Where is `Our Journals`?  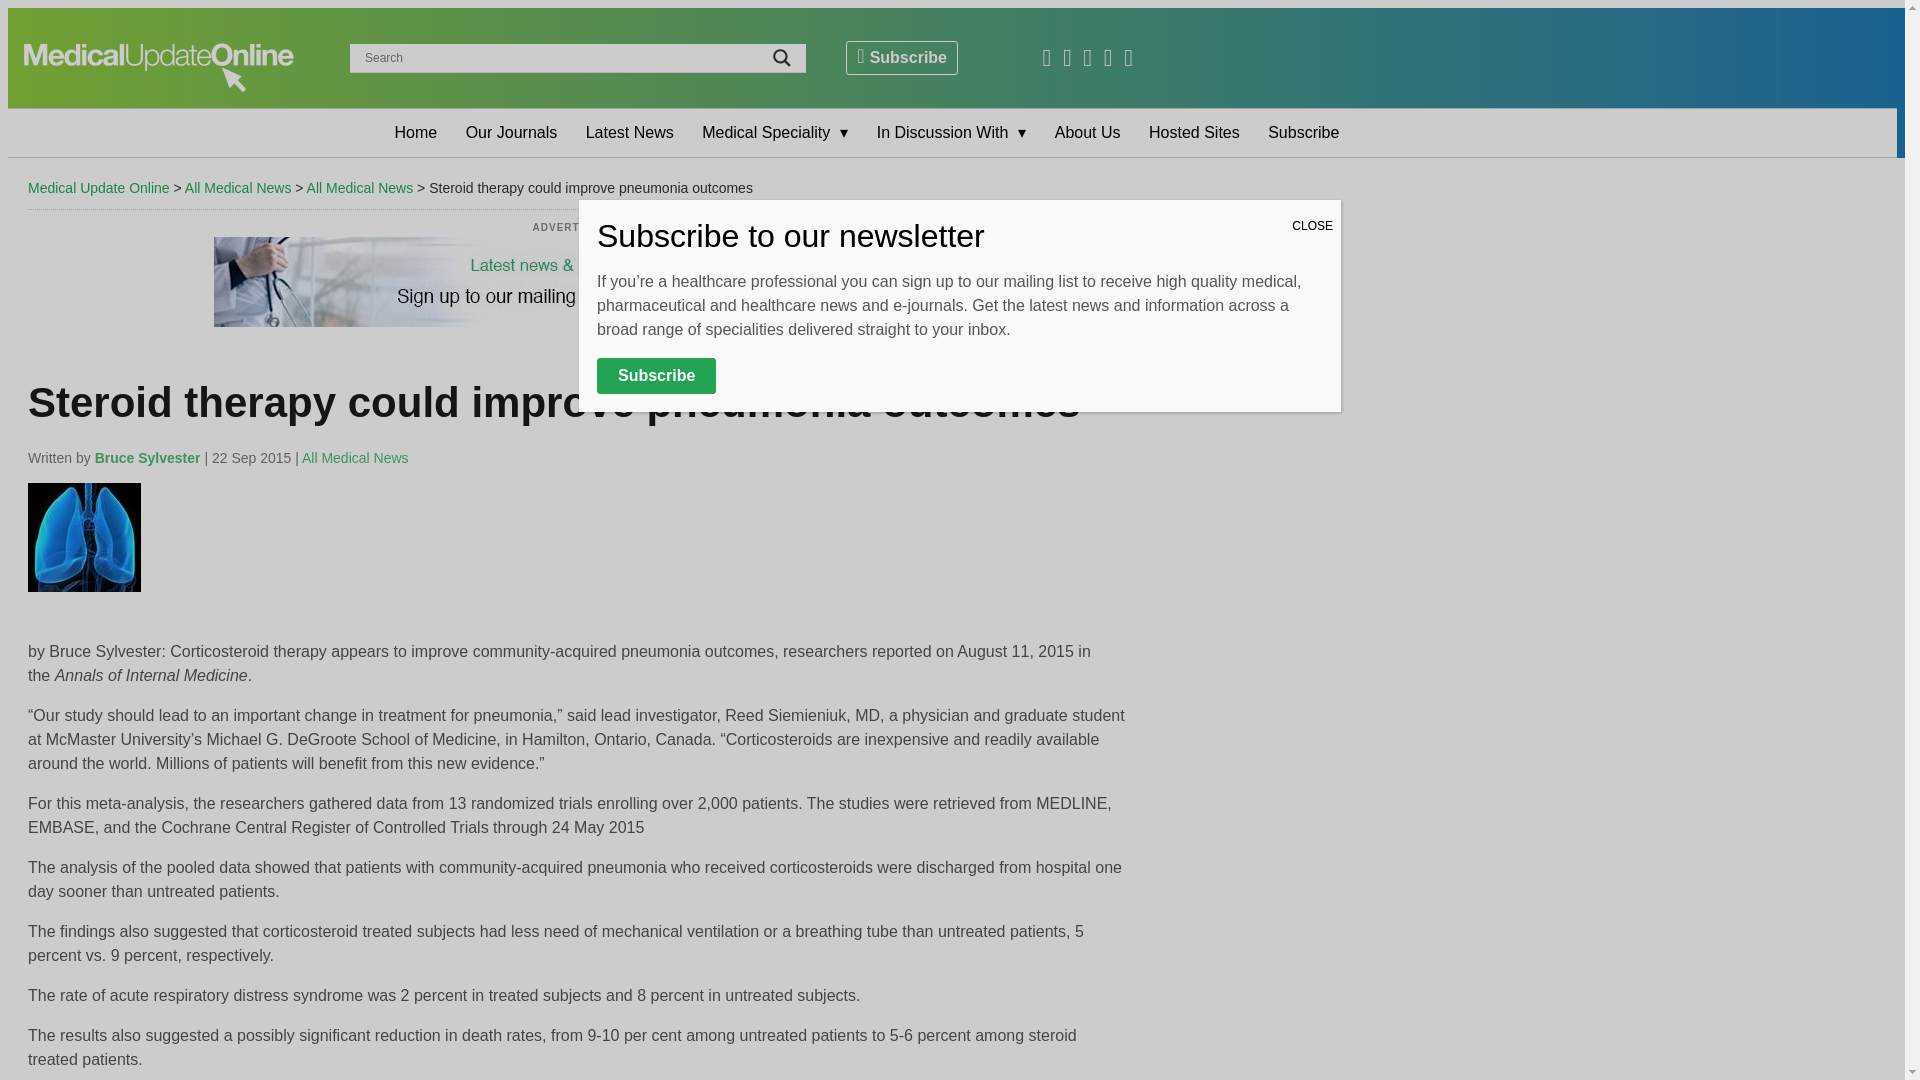
Our Journals is located at coordinates (512, 132).